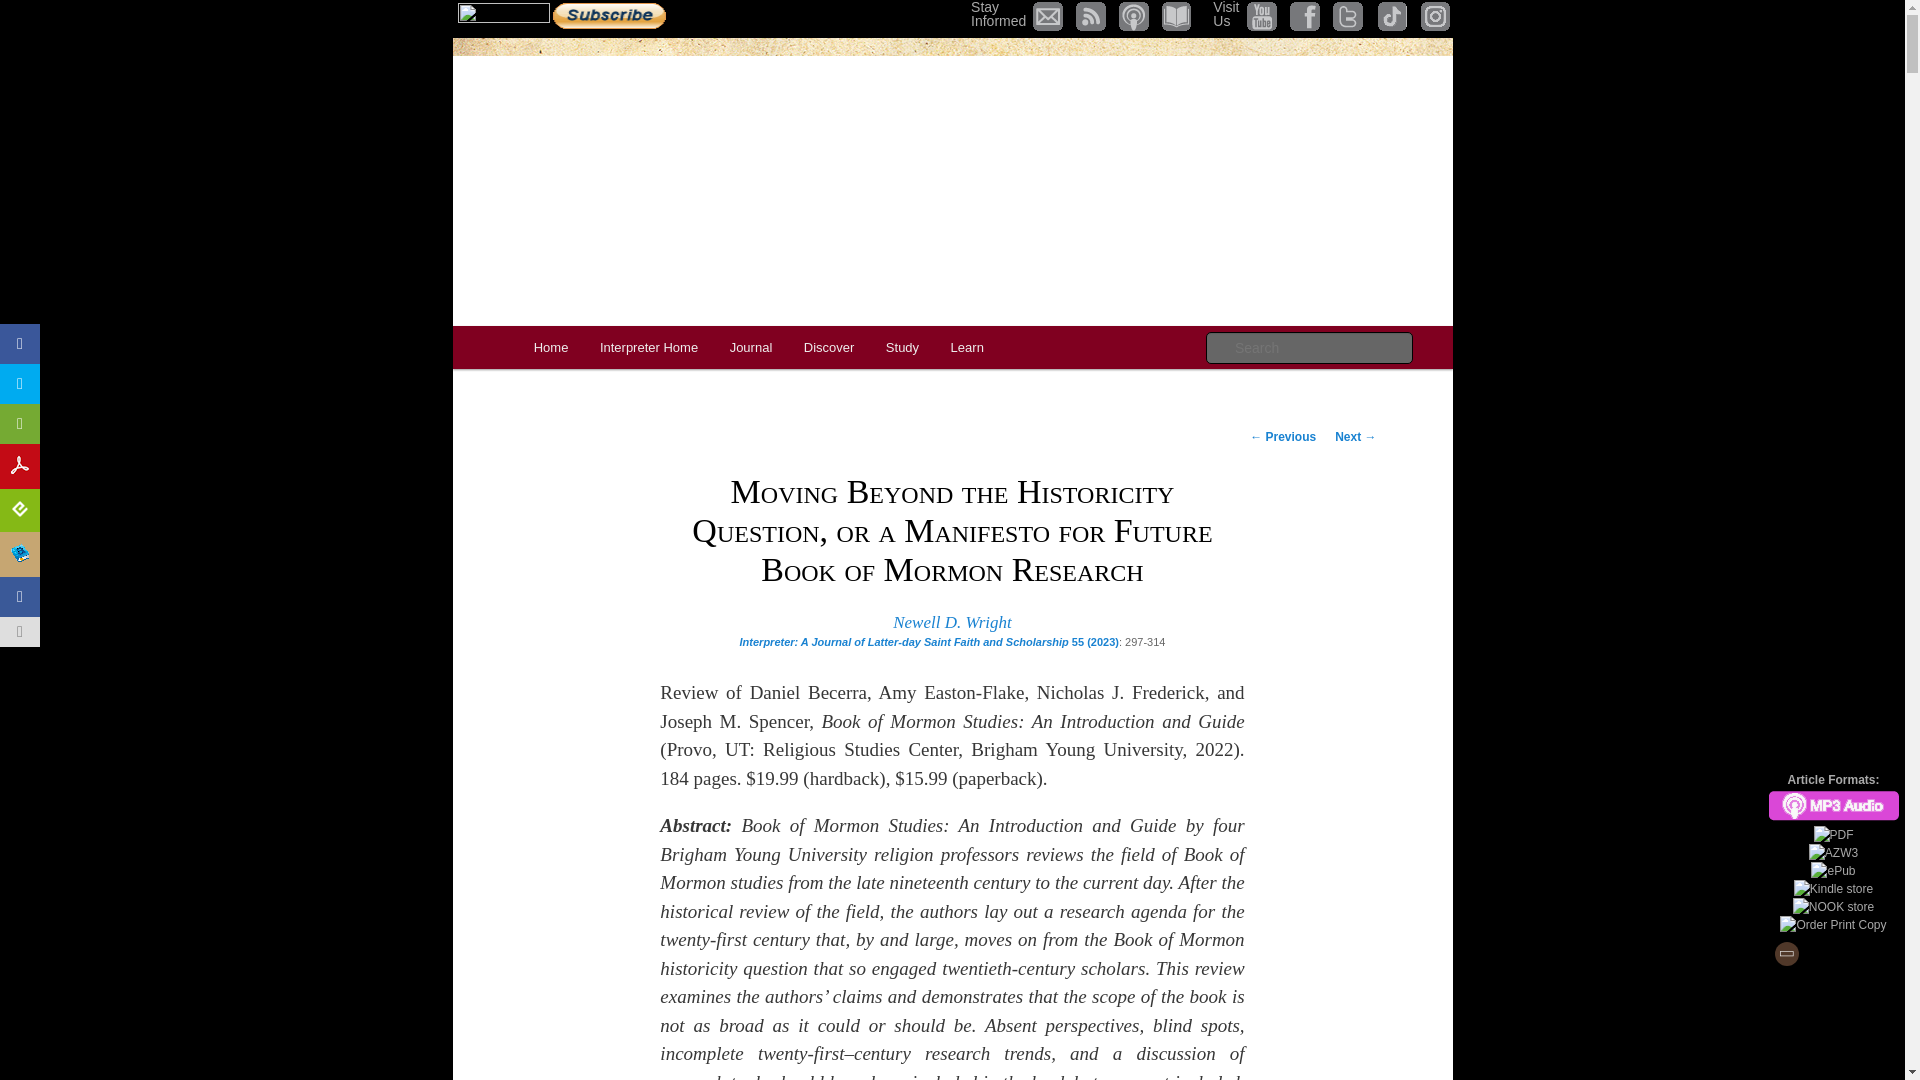  Describe the element at coordinates (550, 348) in the screenshot. I see `Home` at that location.